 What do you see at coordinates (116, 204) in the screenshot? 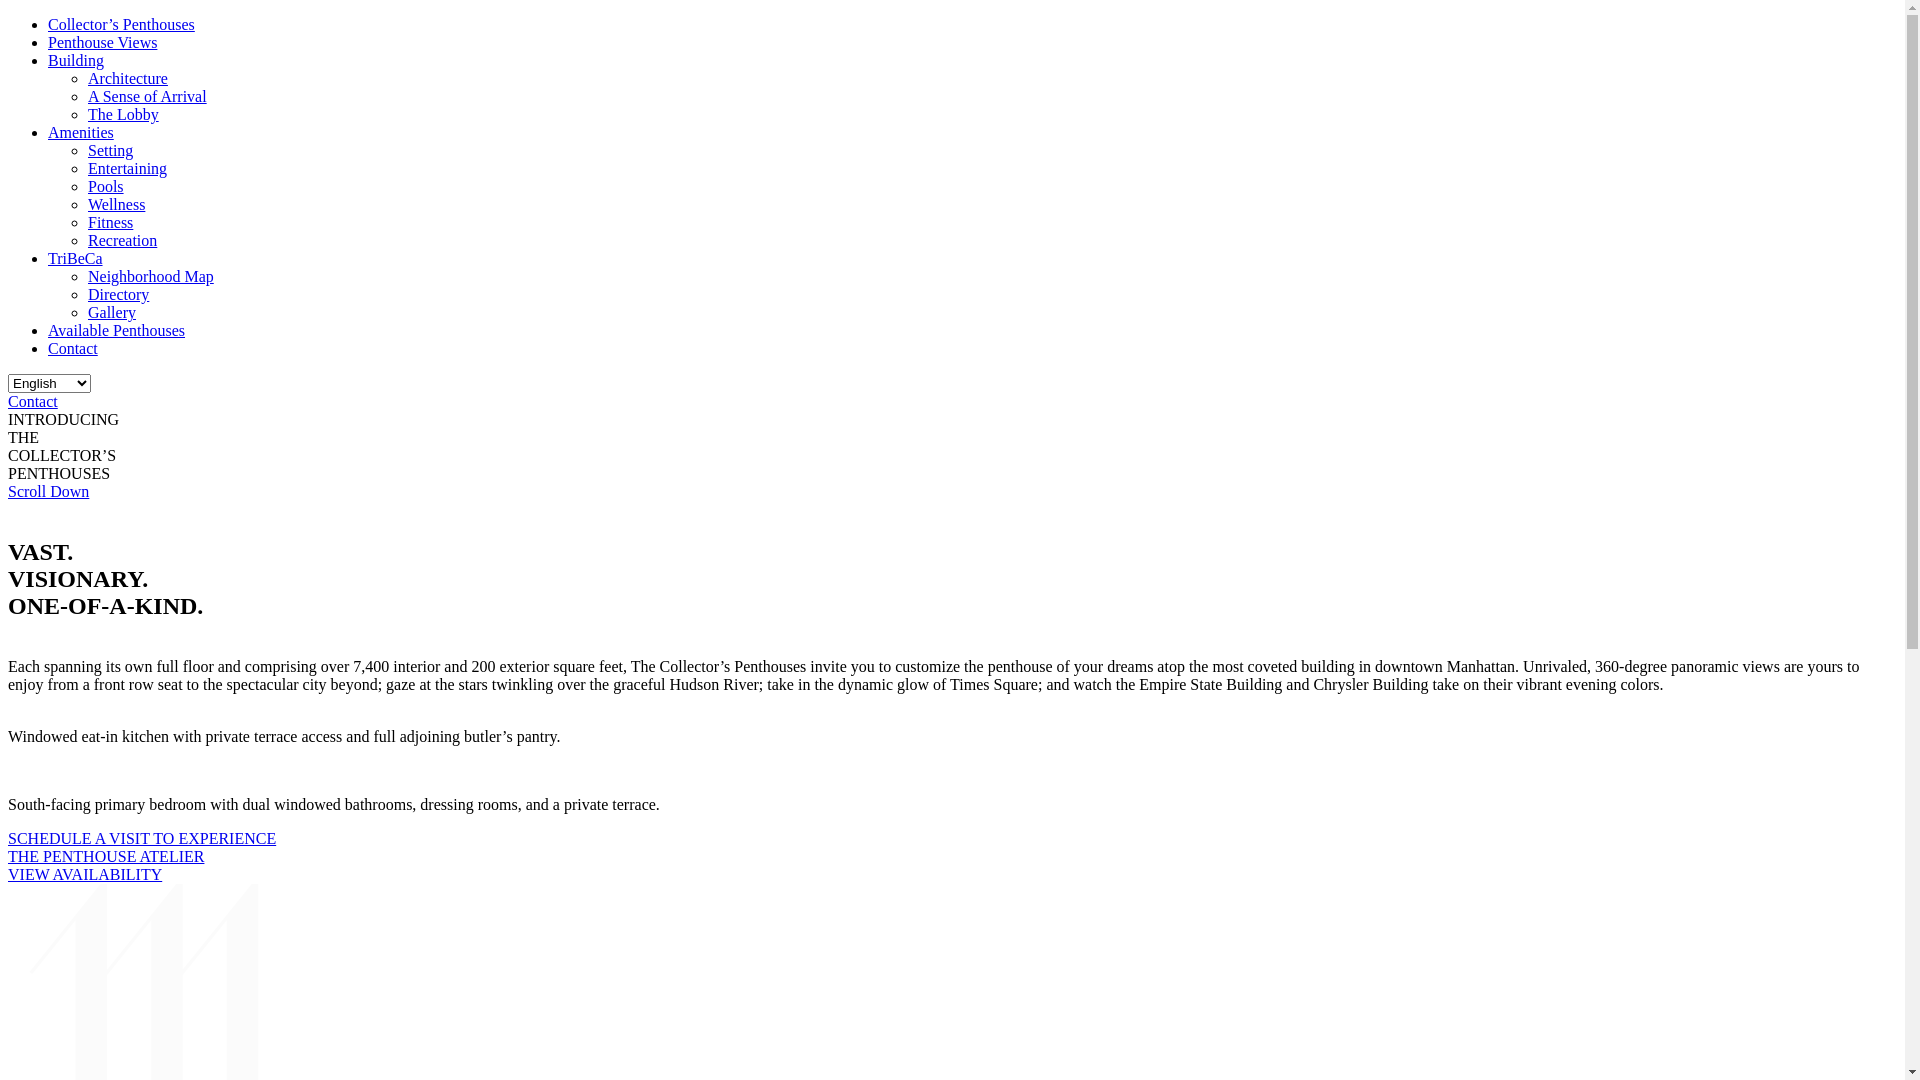
I see `Wellness` at bounding box center [116, 204].